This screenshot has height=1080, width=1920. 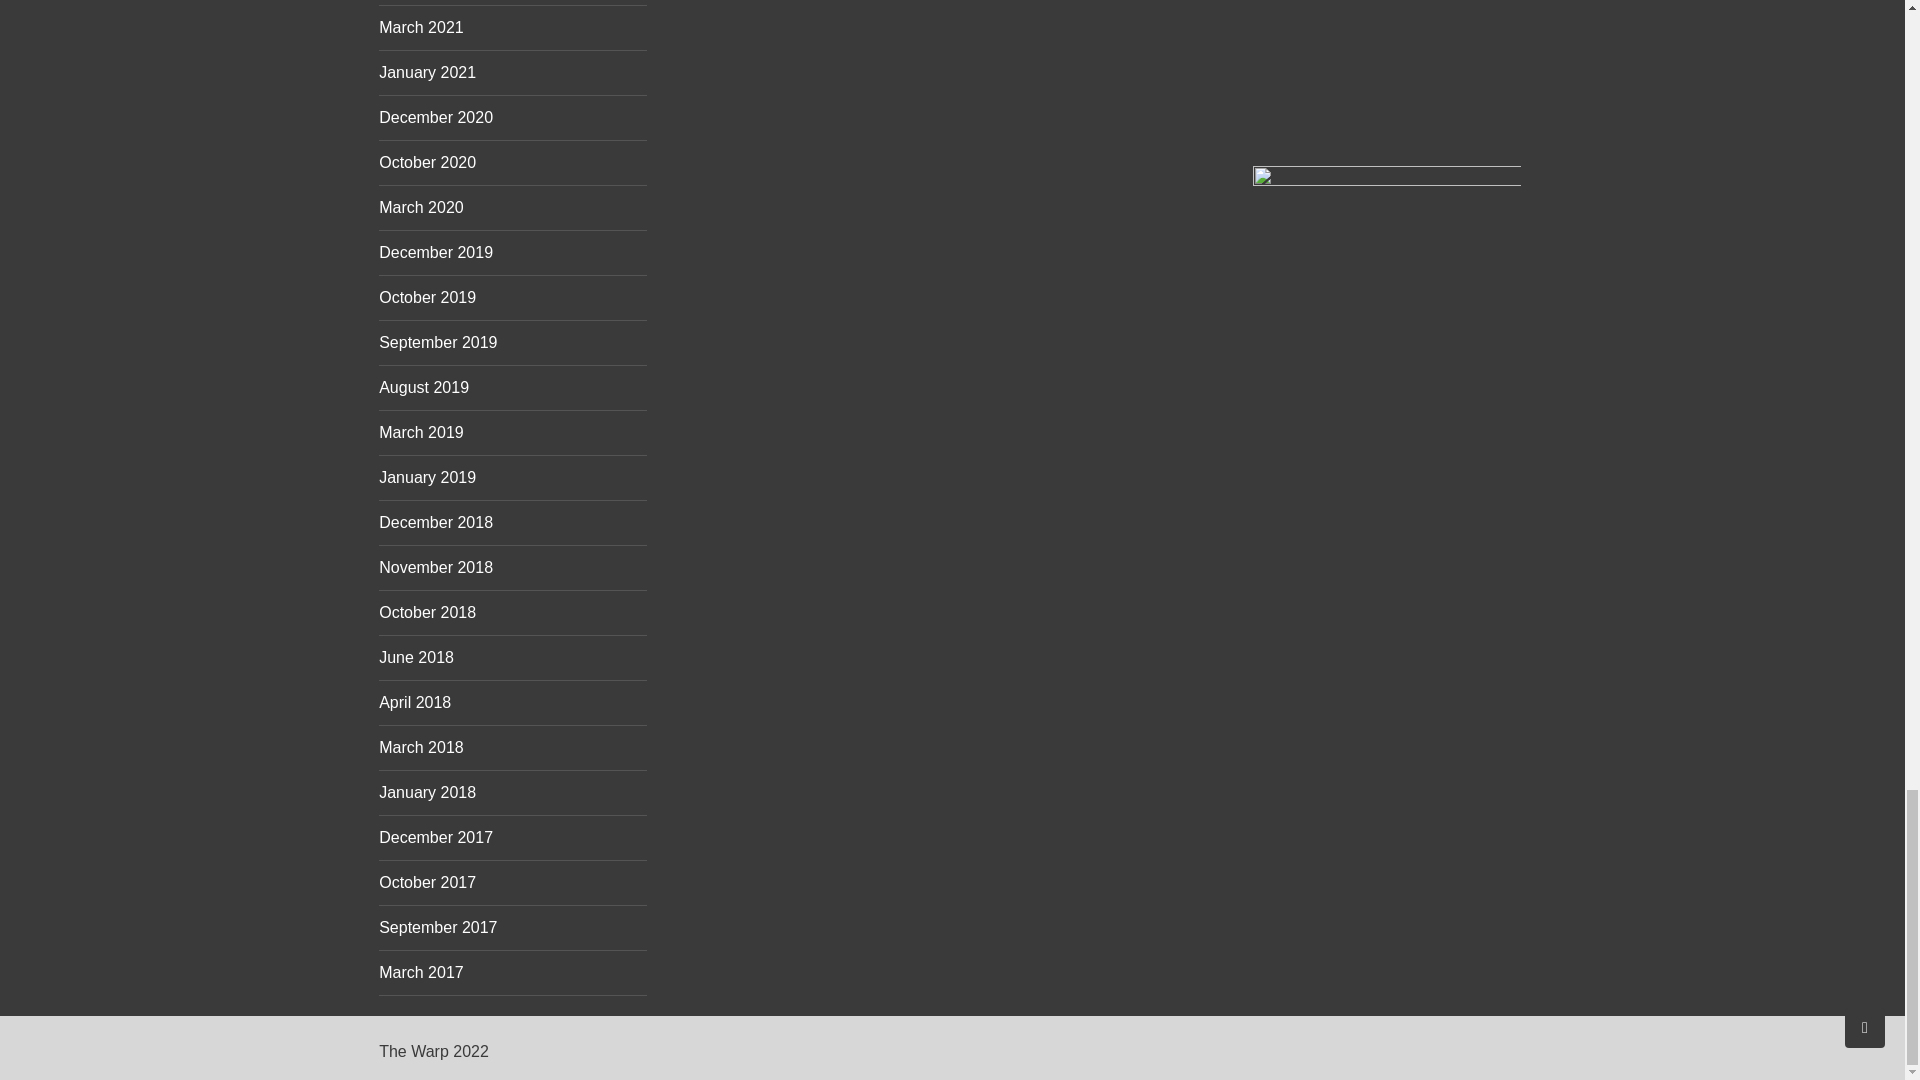 What do you see at coordinates (438, 342) in the screenshot?
I see `September 2019` at bounding box center [438, 342].